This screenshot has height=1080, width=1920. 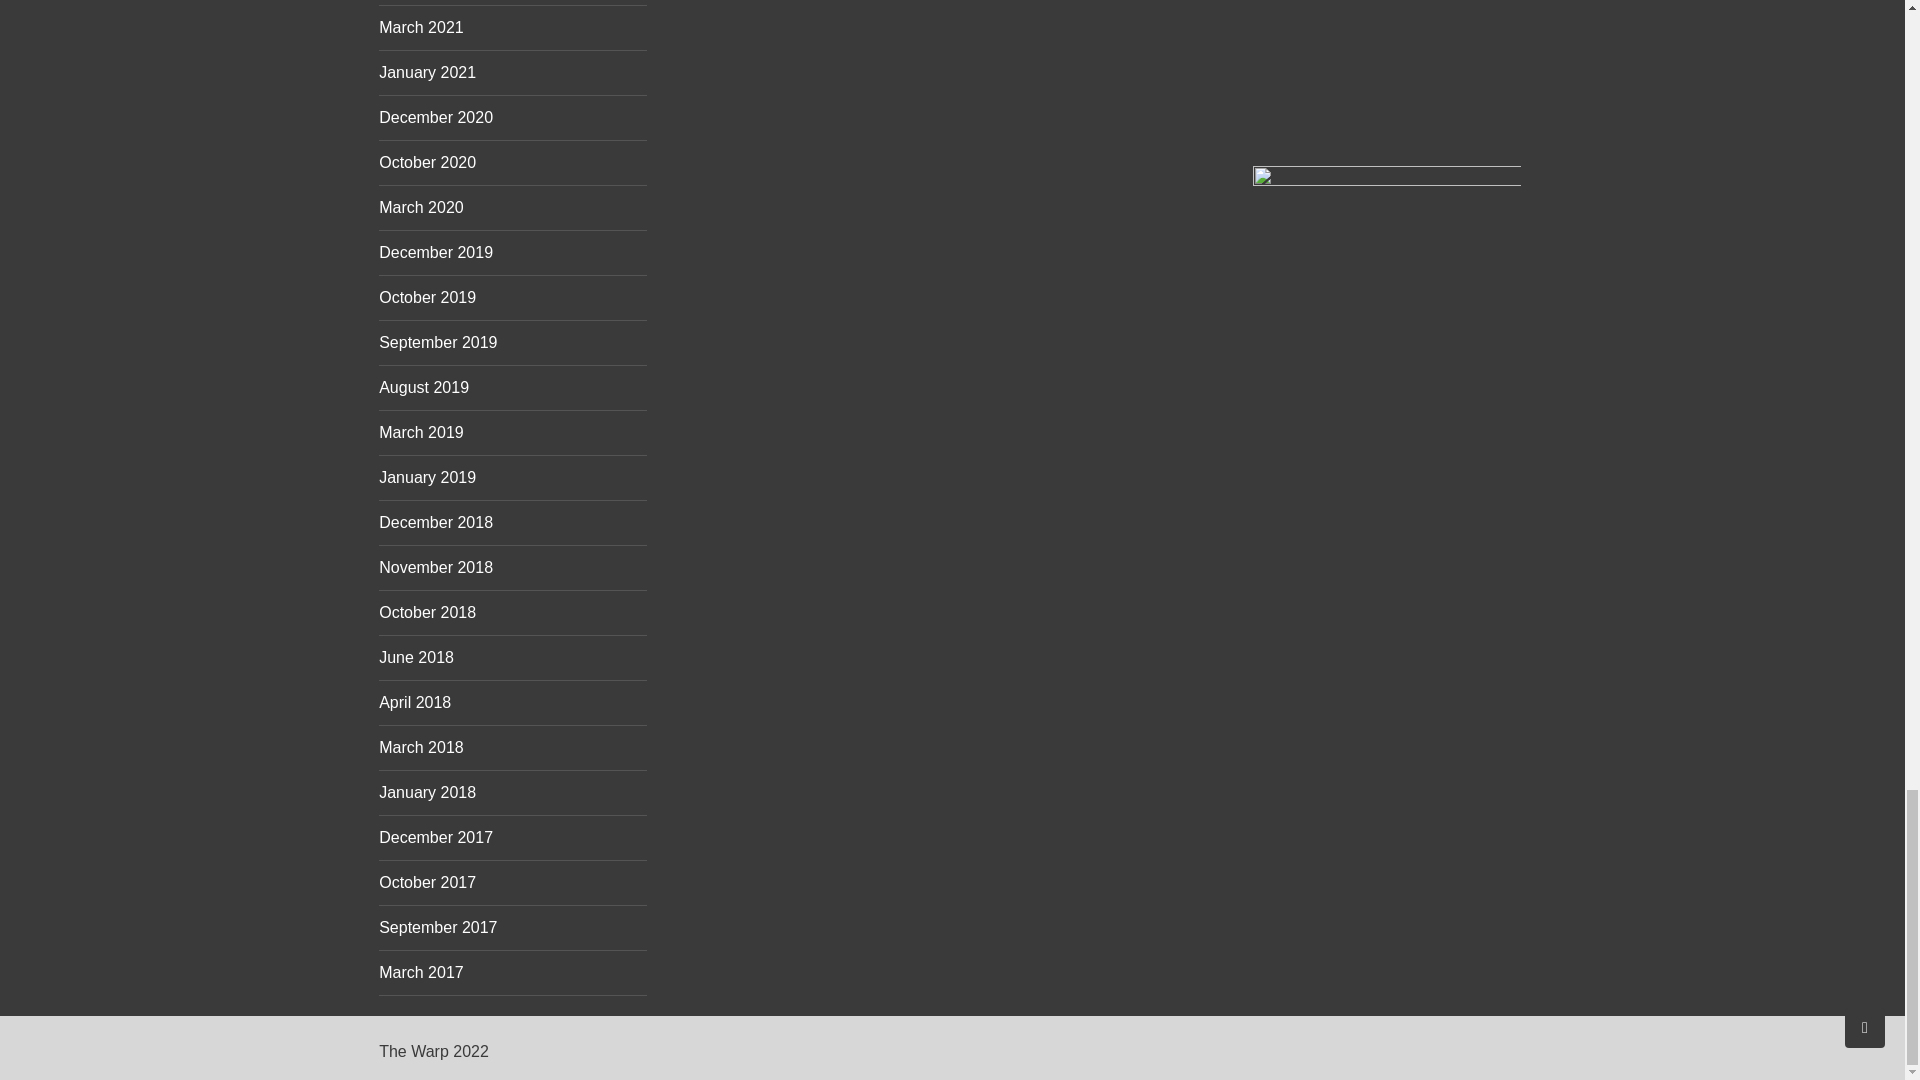 What do you see at coordinates (438, 342) in the screenshot?
I see `September 2019` at bounding box center [438, 342].